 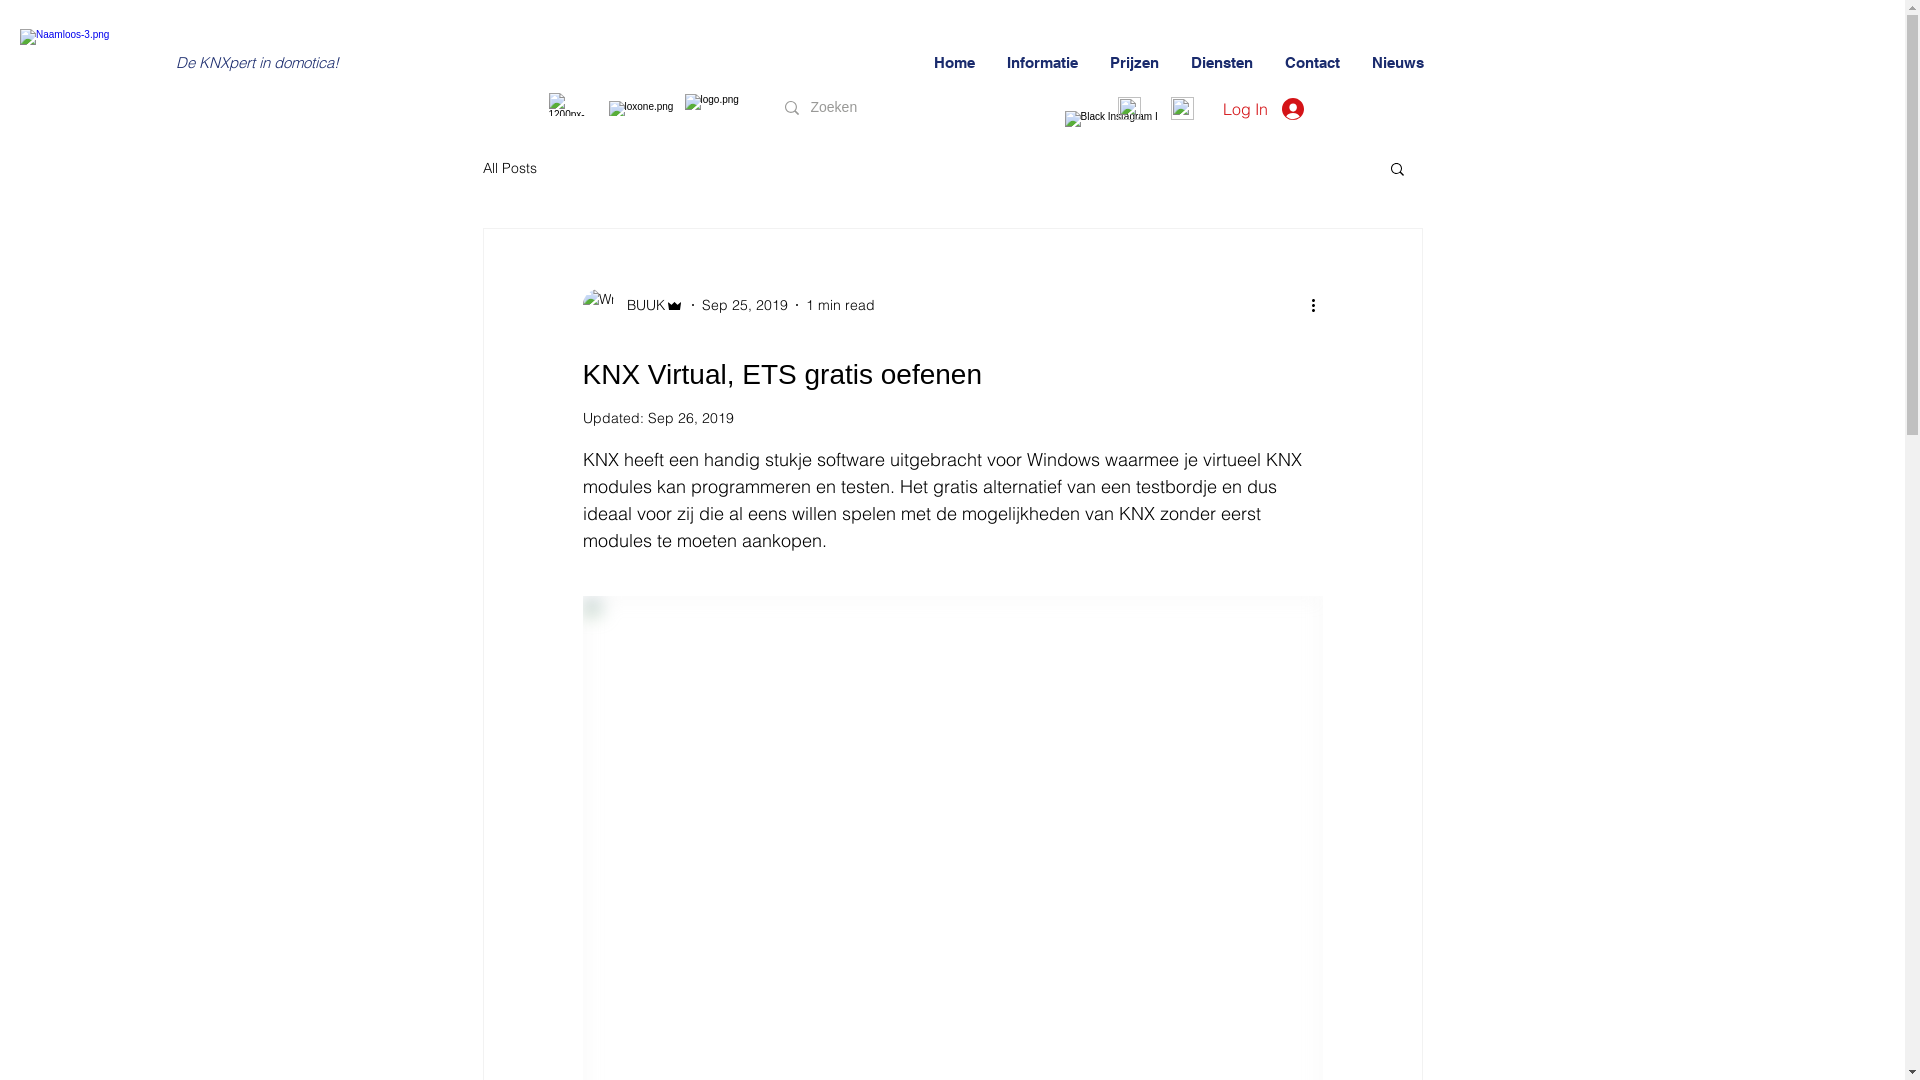 I want to click on Nieuws, so click(x=1398, y=64).